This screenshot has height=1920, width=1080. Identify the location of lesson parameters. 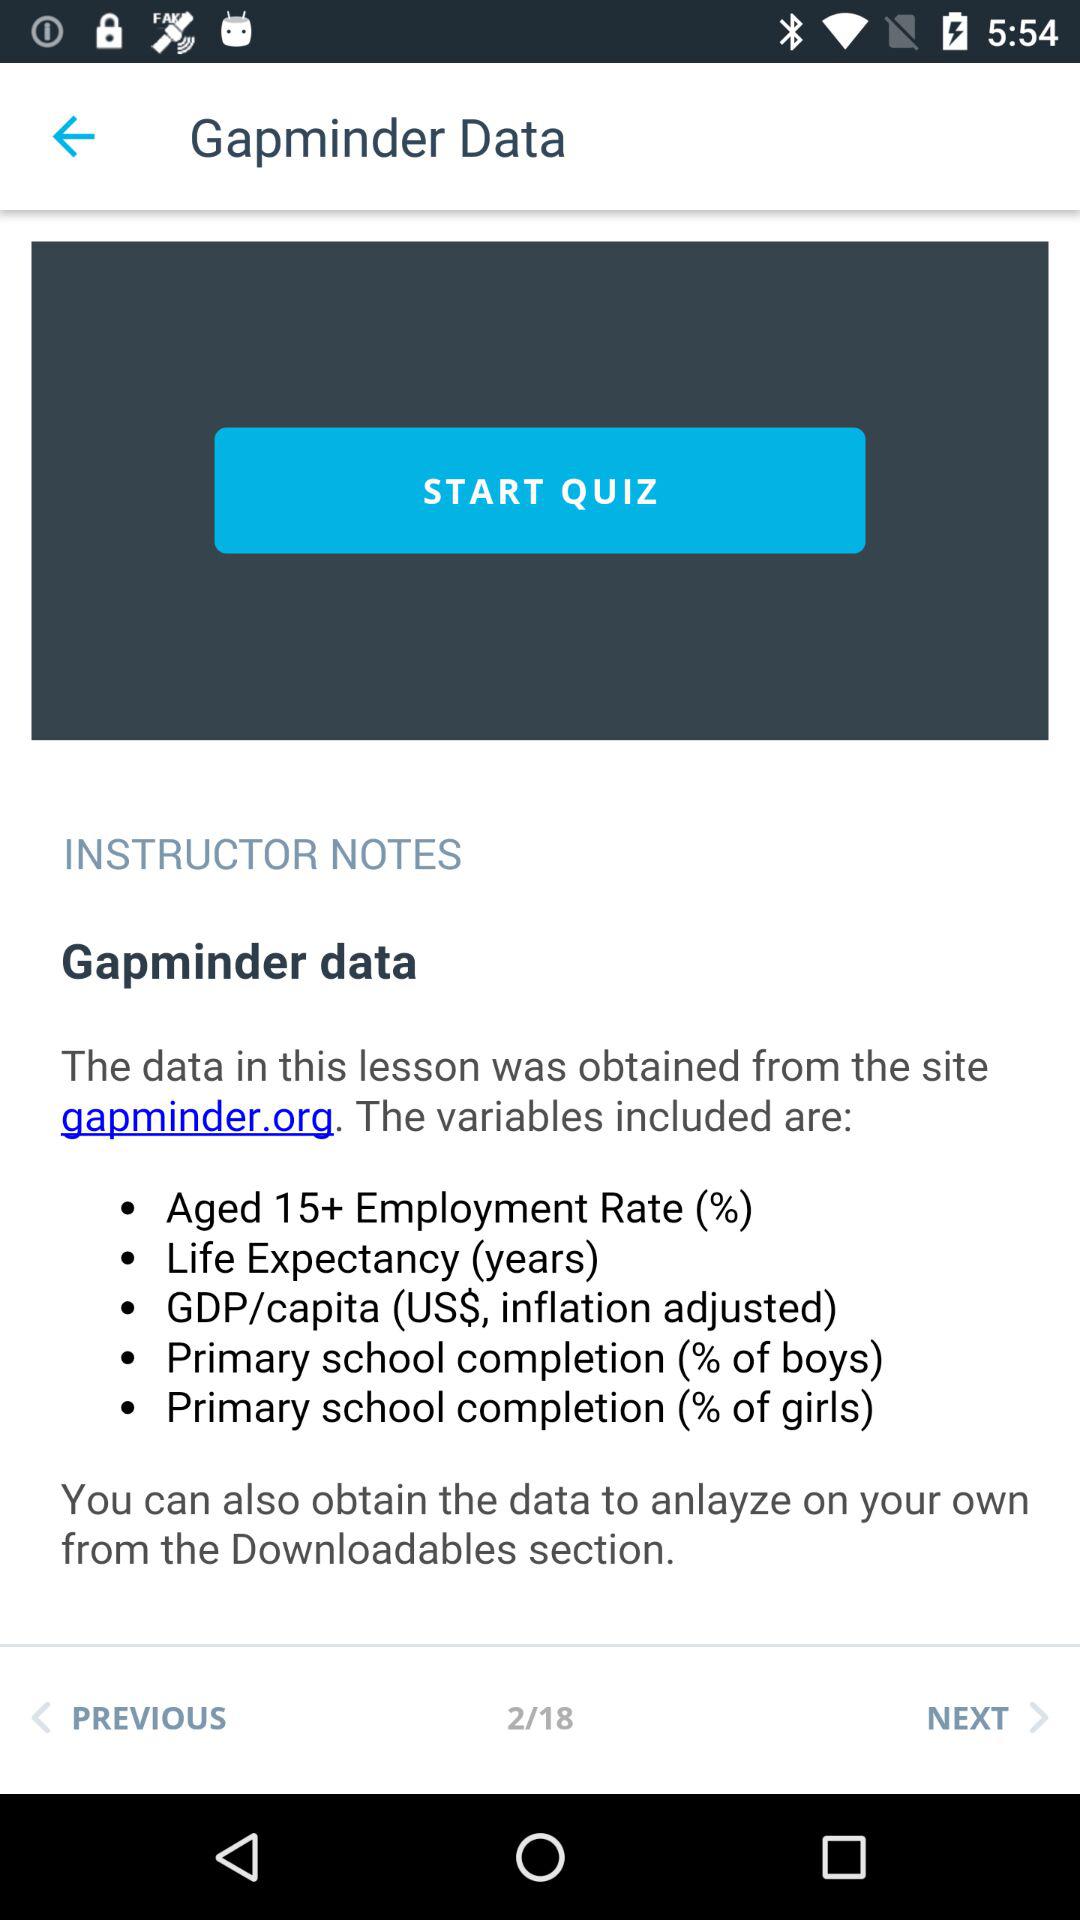
(560, 1264).